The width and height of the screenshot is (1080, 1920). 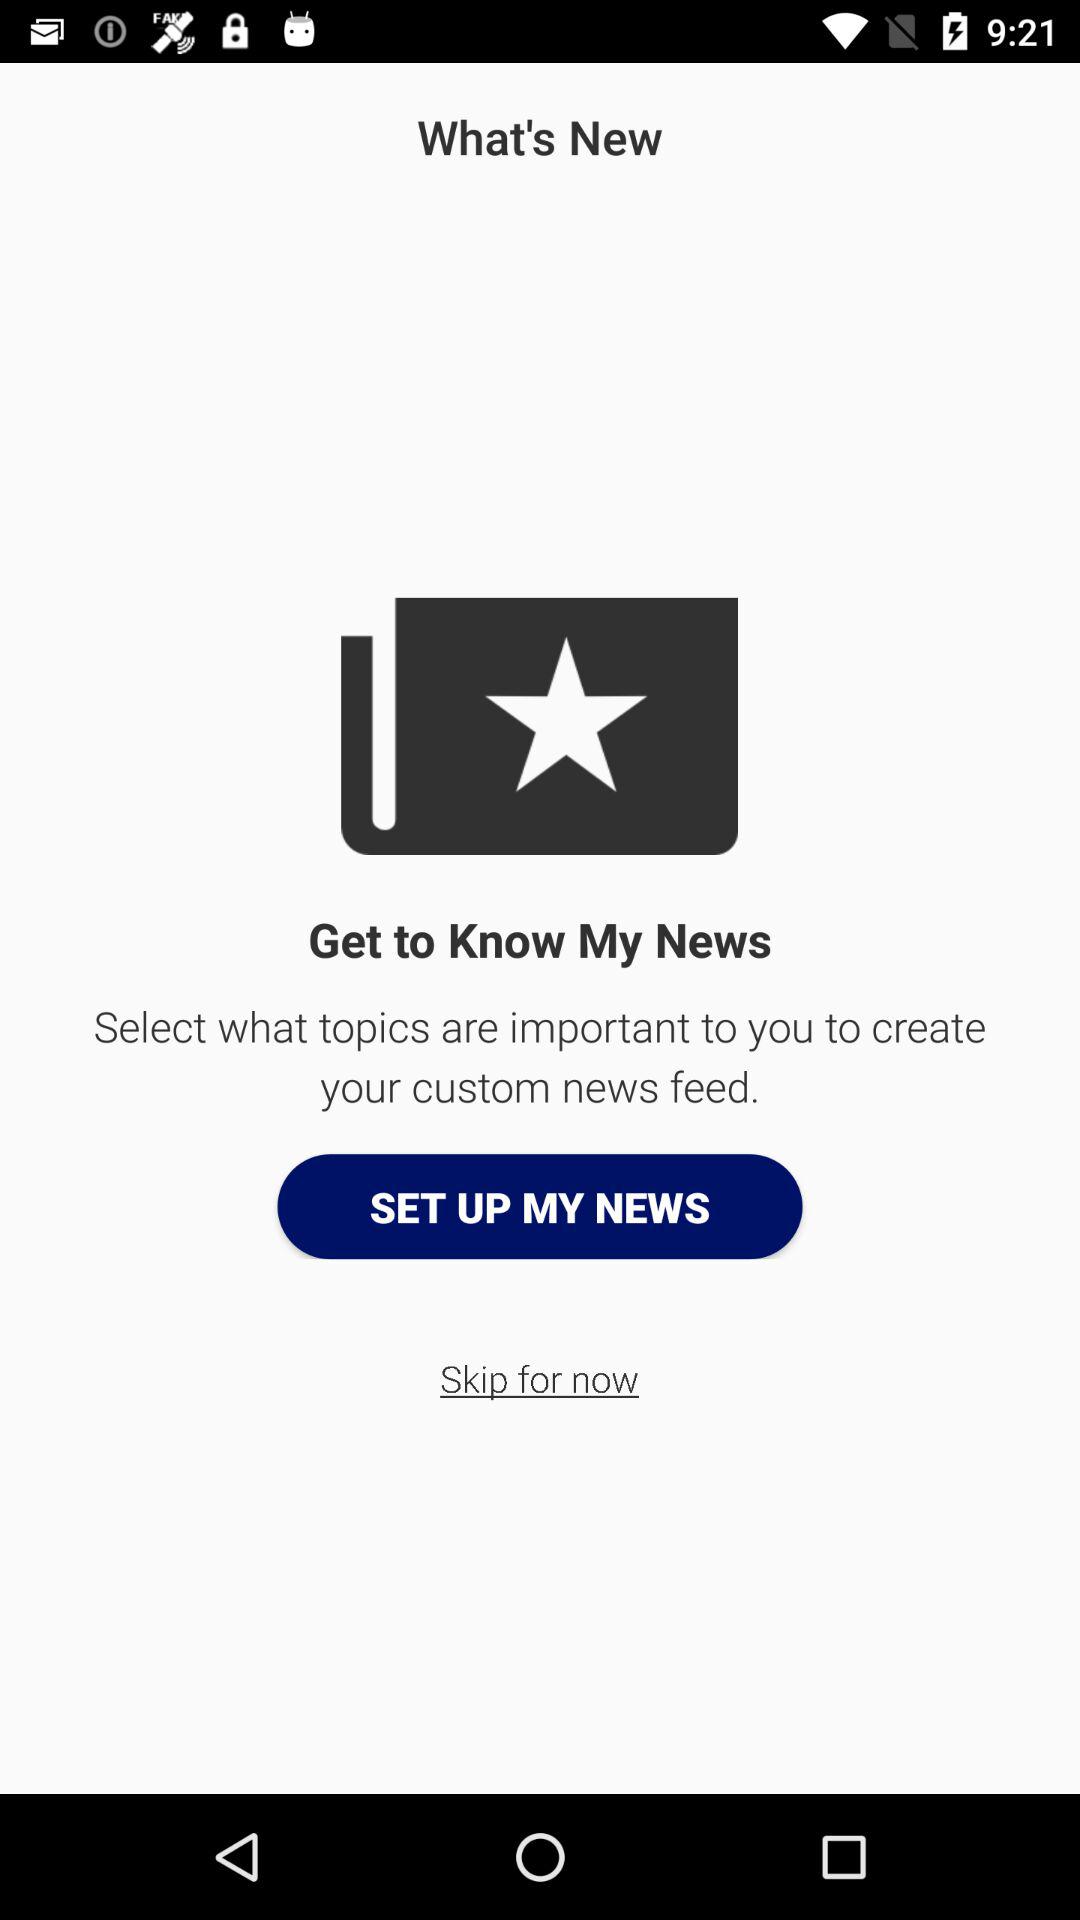 I want to click on press the icon above the skip for now app, so click(x=540, y=1206).